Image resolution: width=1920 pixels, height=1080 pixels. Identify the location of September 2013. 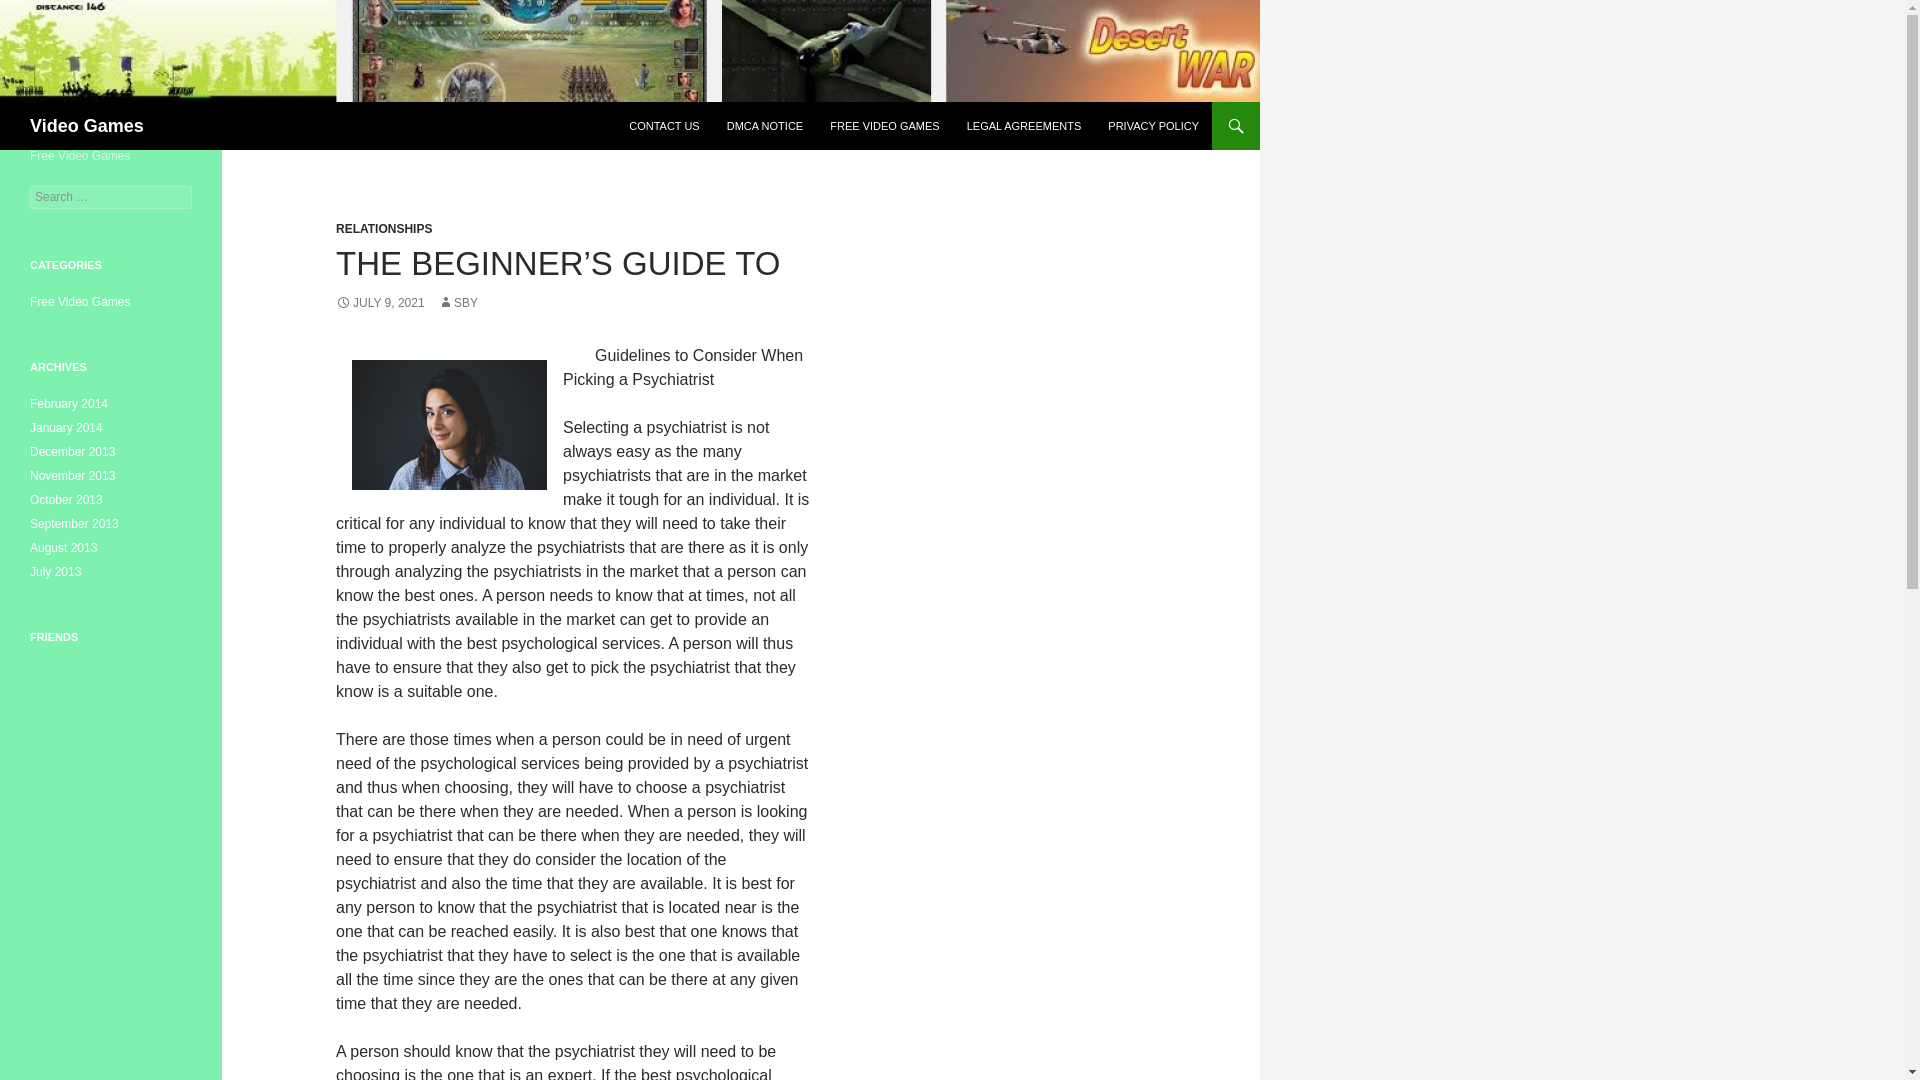
(74, 524).